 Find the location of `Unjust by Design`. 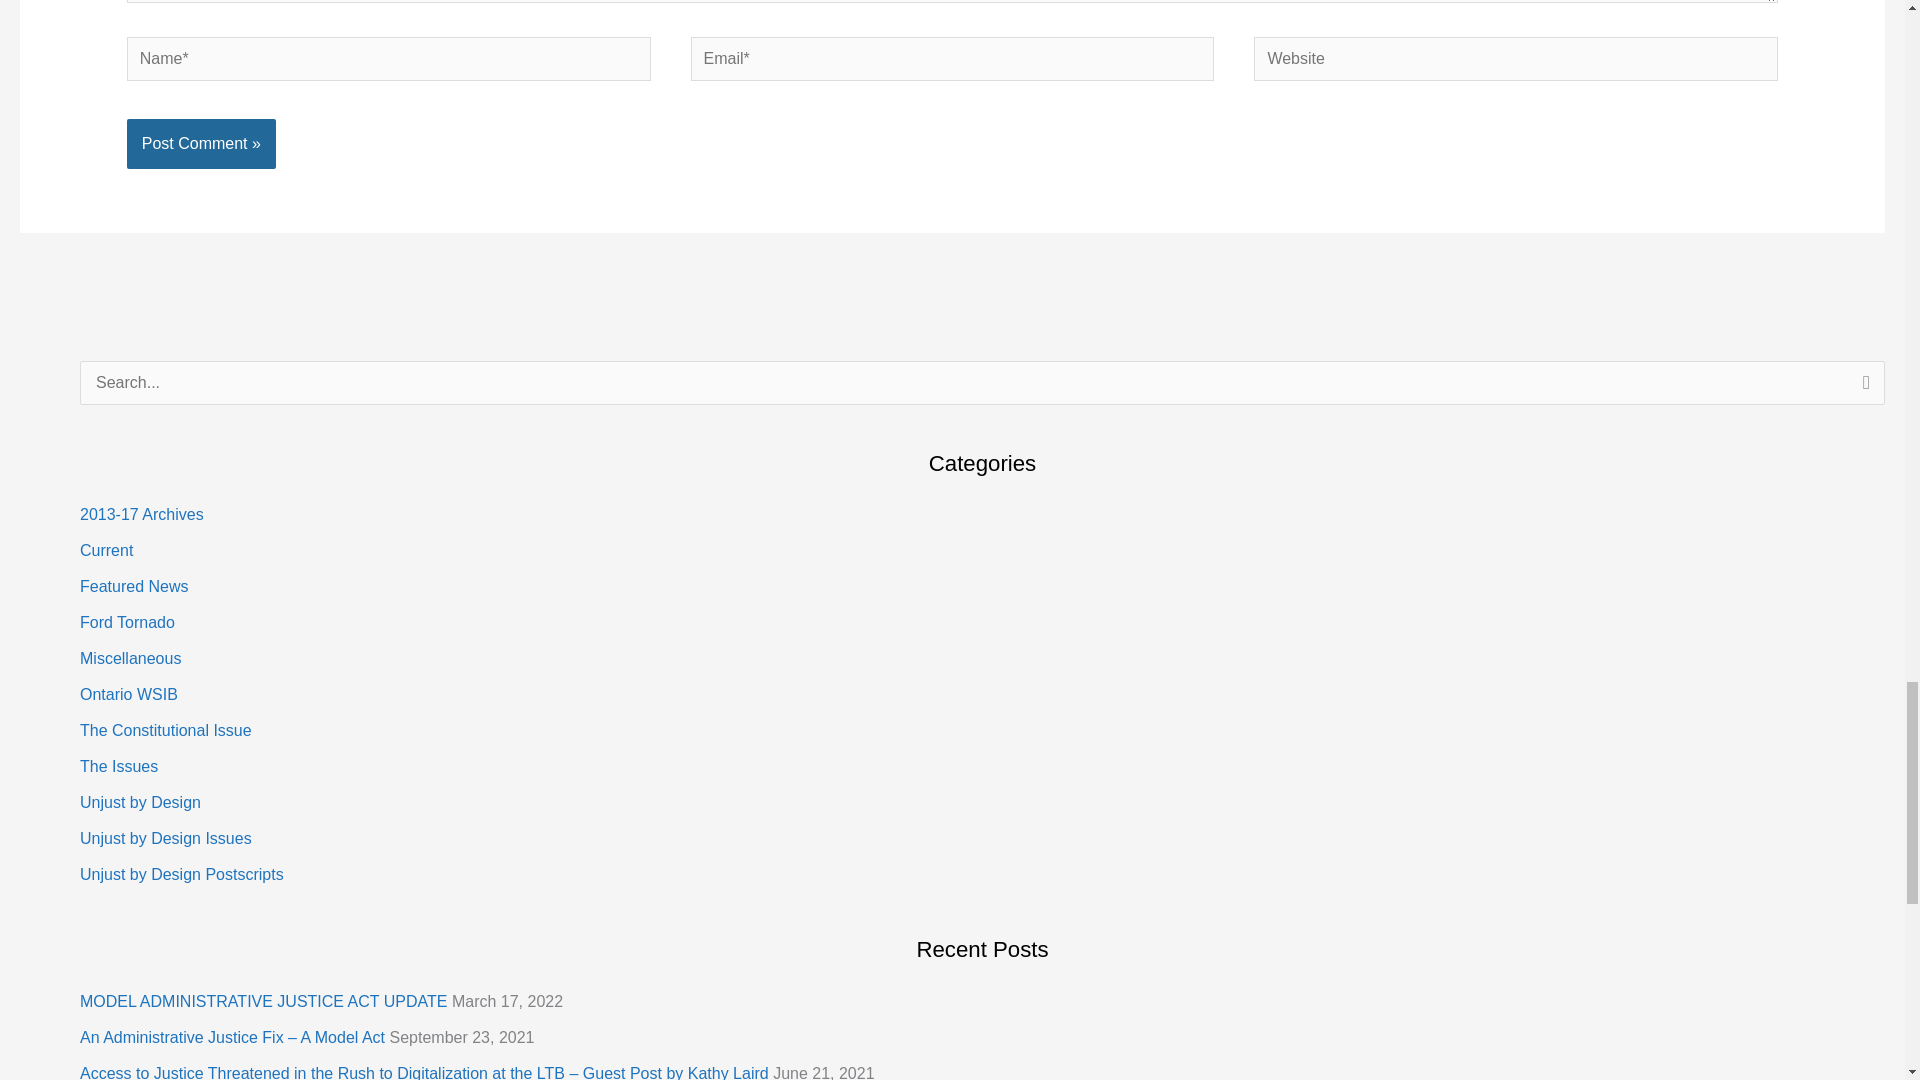

Unjust by Design is located at coordinates (140, 802).